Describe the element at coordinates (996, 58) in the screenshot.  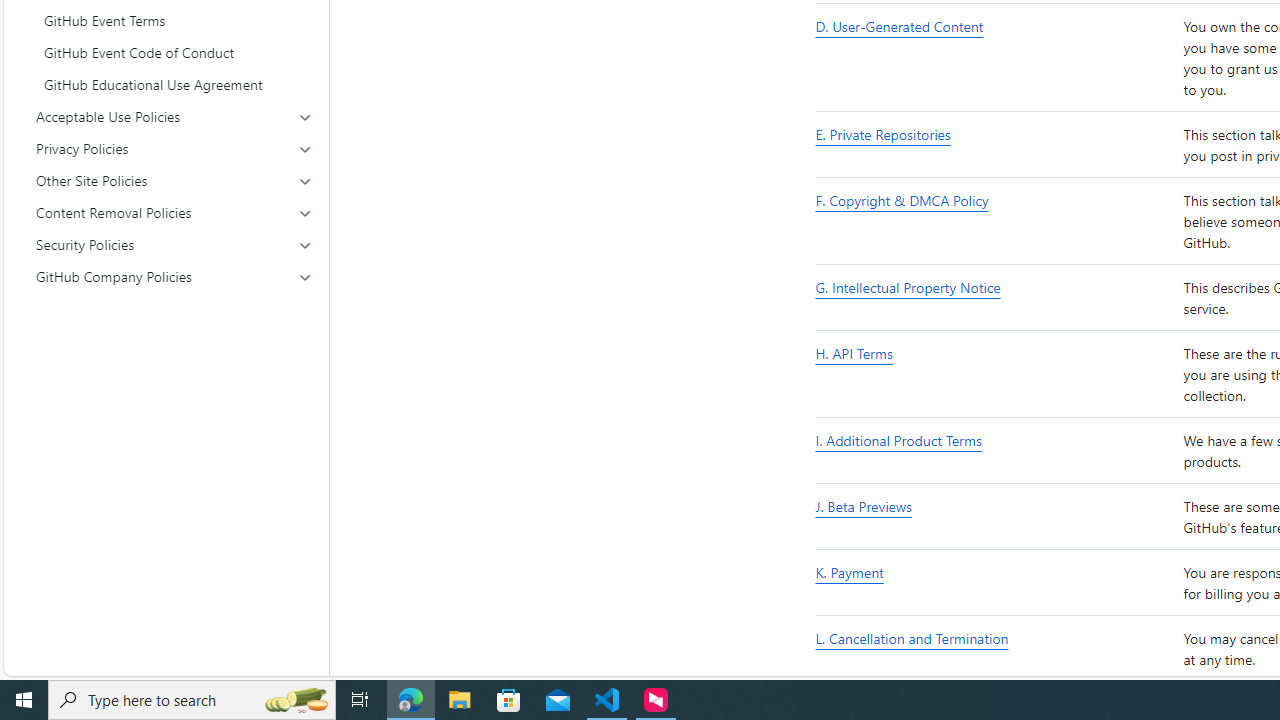
I see `D. User-Generated Content` at that location.